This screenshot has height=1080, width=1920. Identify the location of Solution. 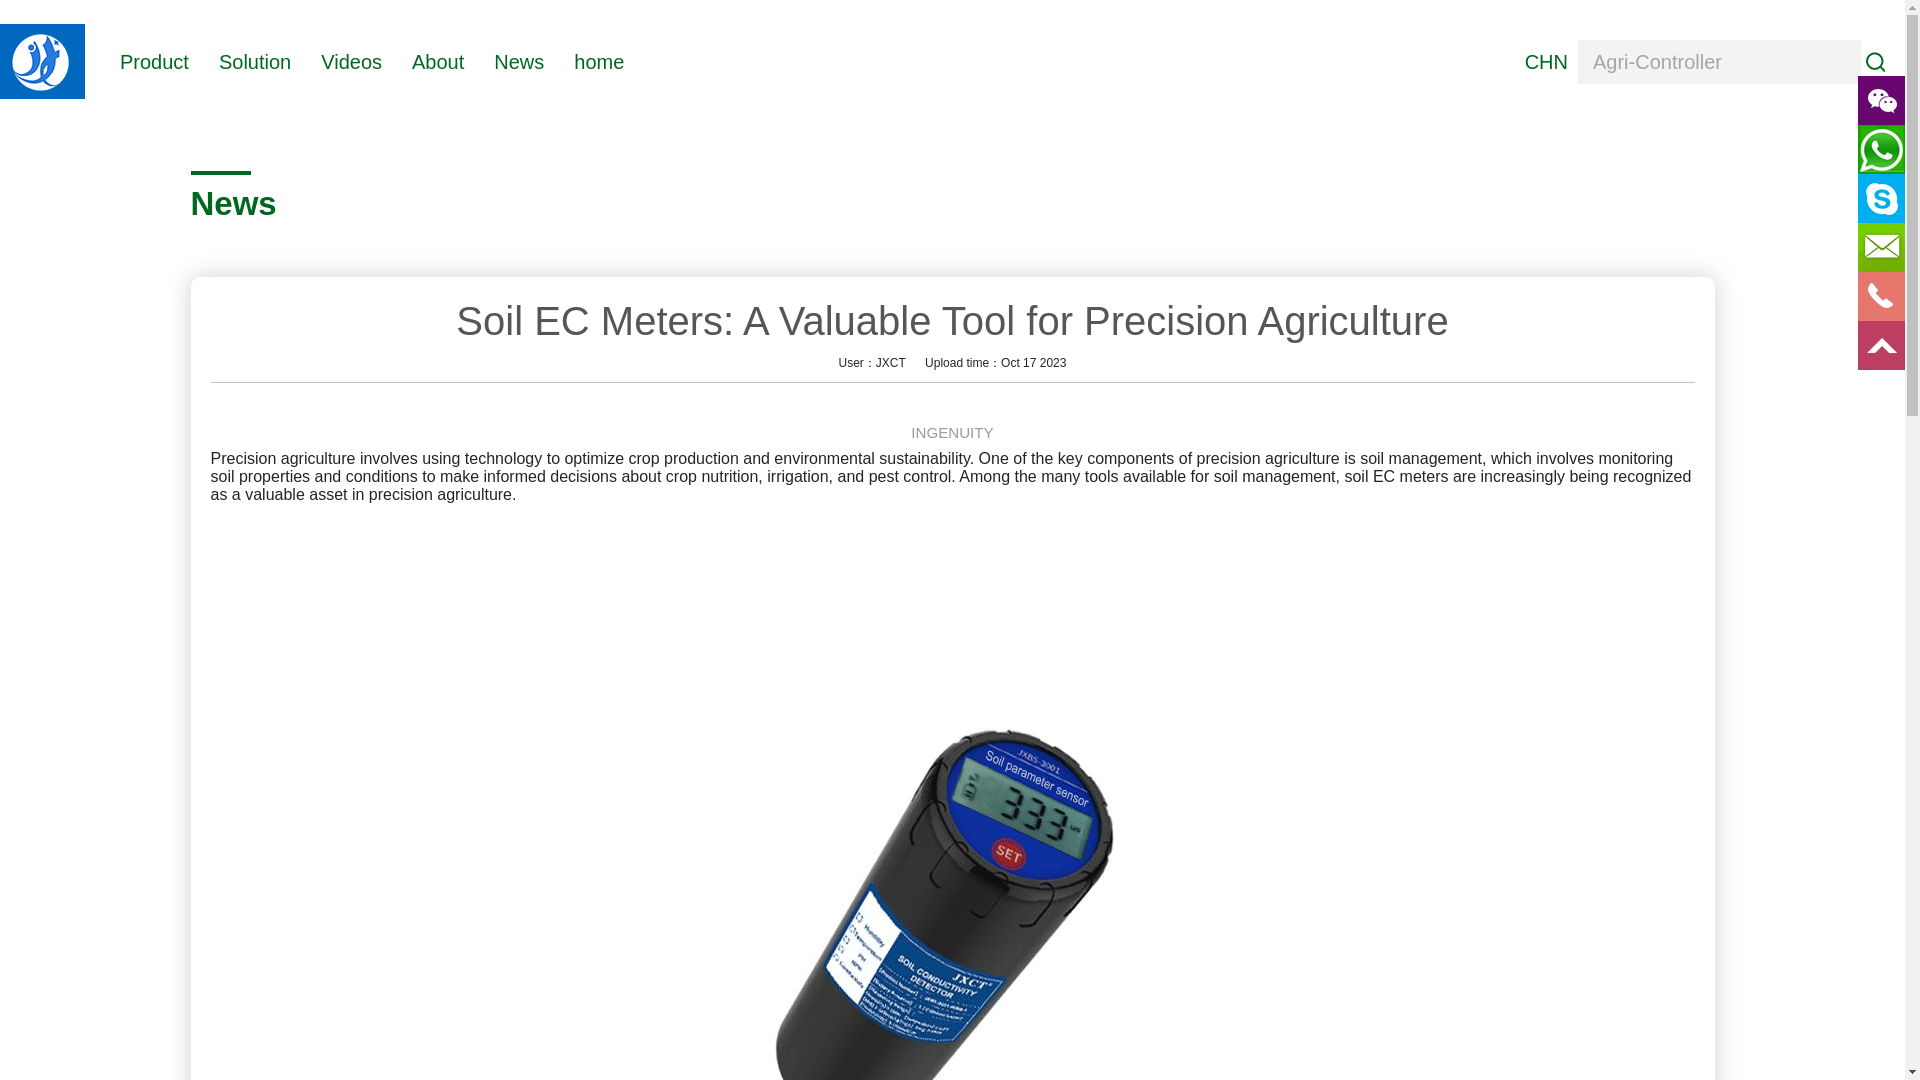
(254, 60).